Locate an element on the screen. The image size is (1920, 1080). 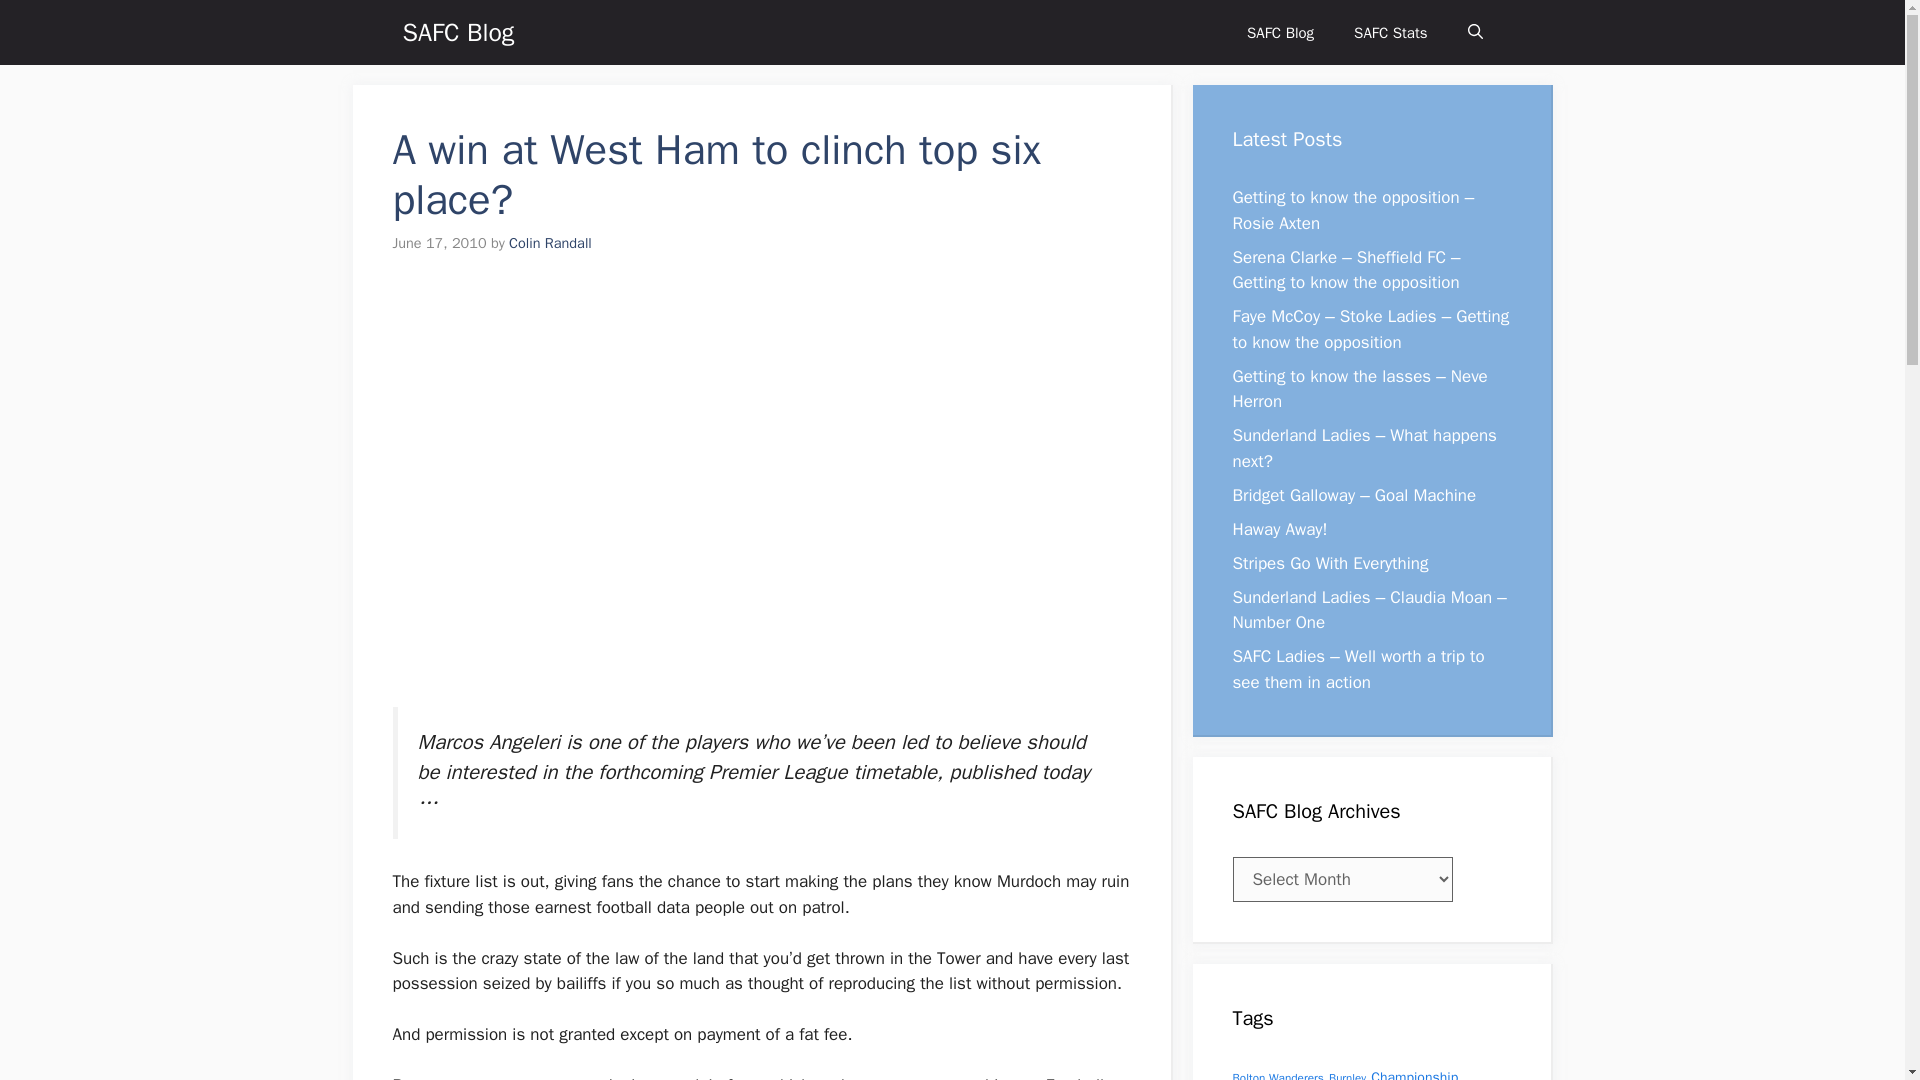
Bolton Wanderers is located at coordinates (1277, 1076).